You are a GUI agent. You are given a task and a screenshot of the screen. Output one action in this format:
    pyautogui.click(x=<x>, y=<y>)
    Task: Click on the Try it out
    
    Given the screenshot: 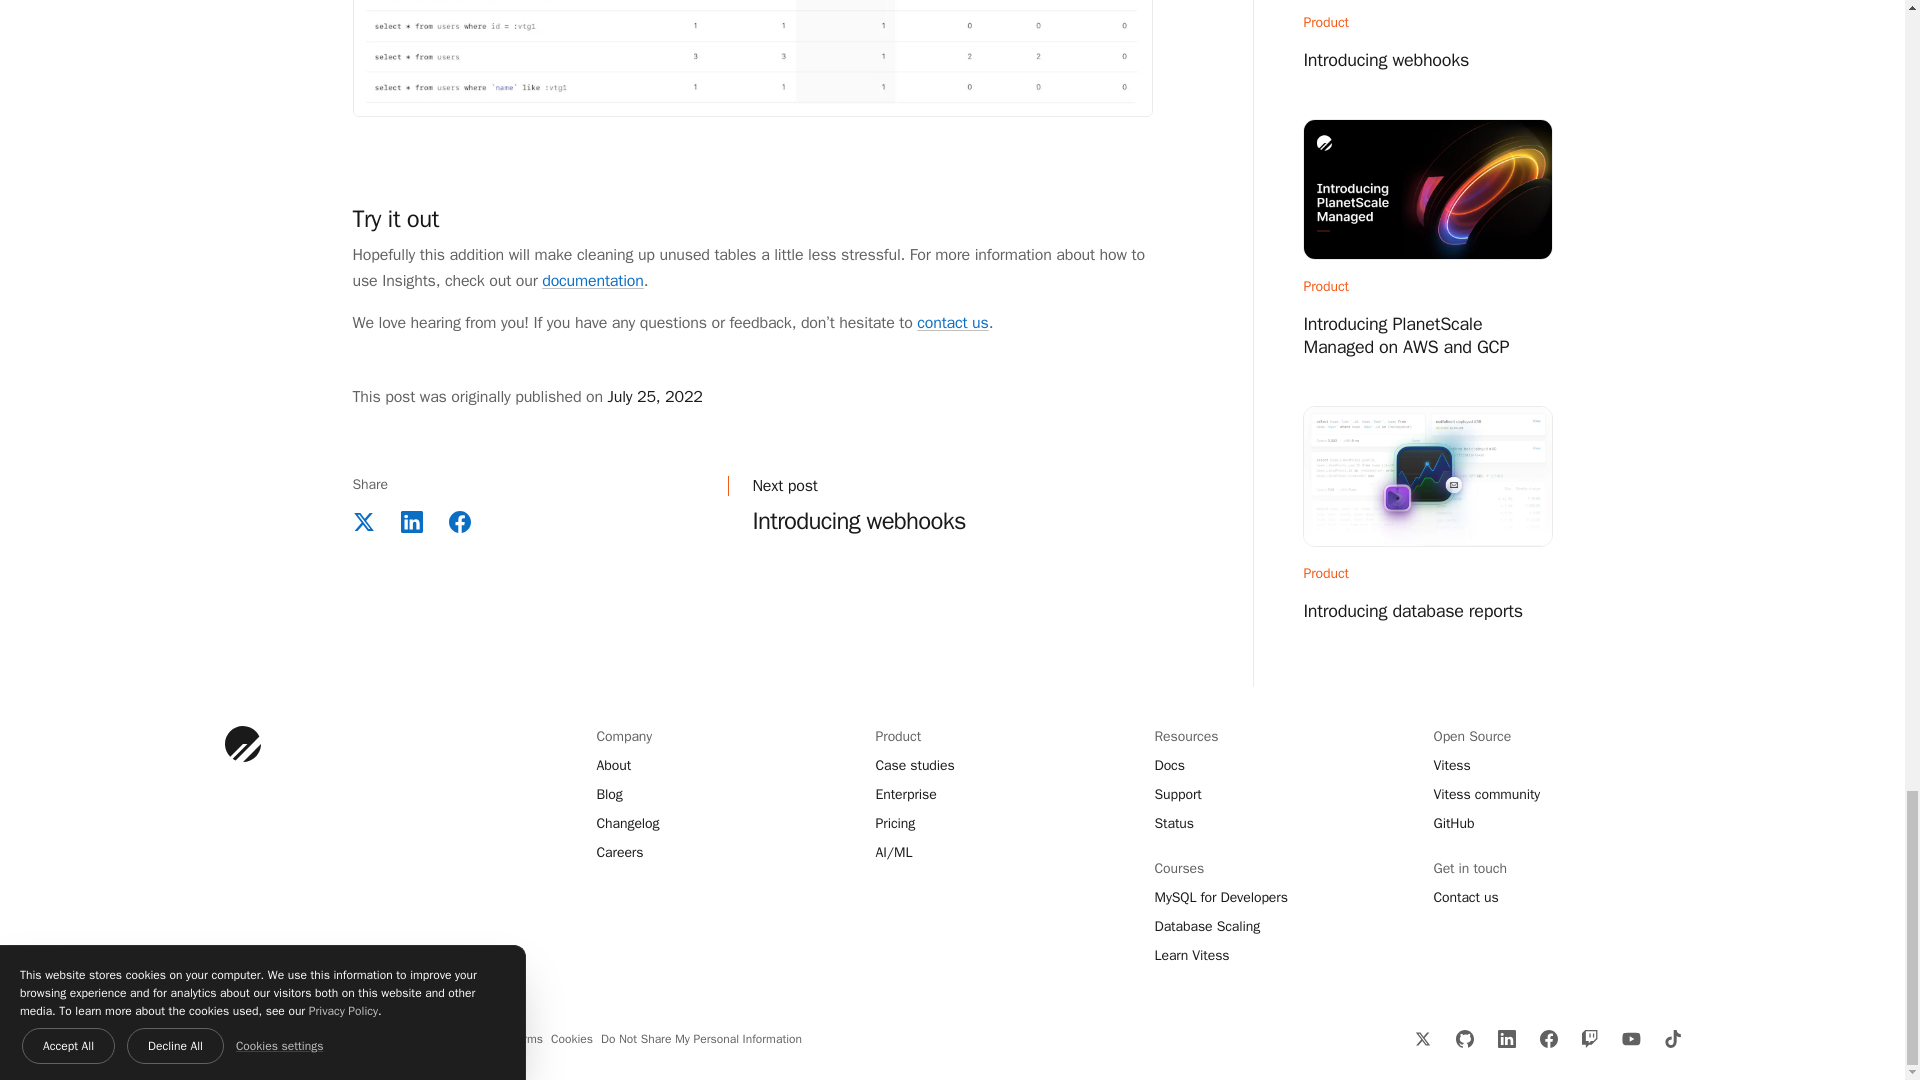 What is the action you would take?
    pyautogui.click(x=395, y=219)
    